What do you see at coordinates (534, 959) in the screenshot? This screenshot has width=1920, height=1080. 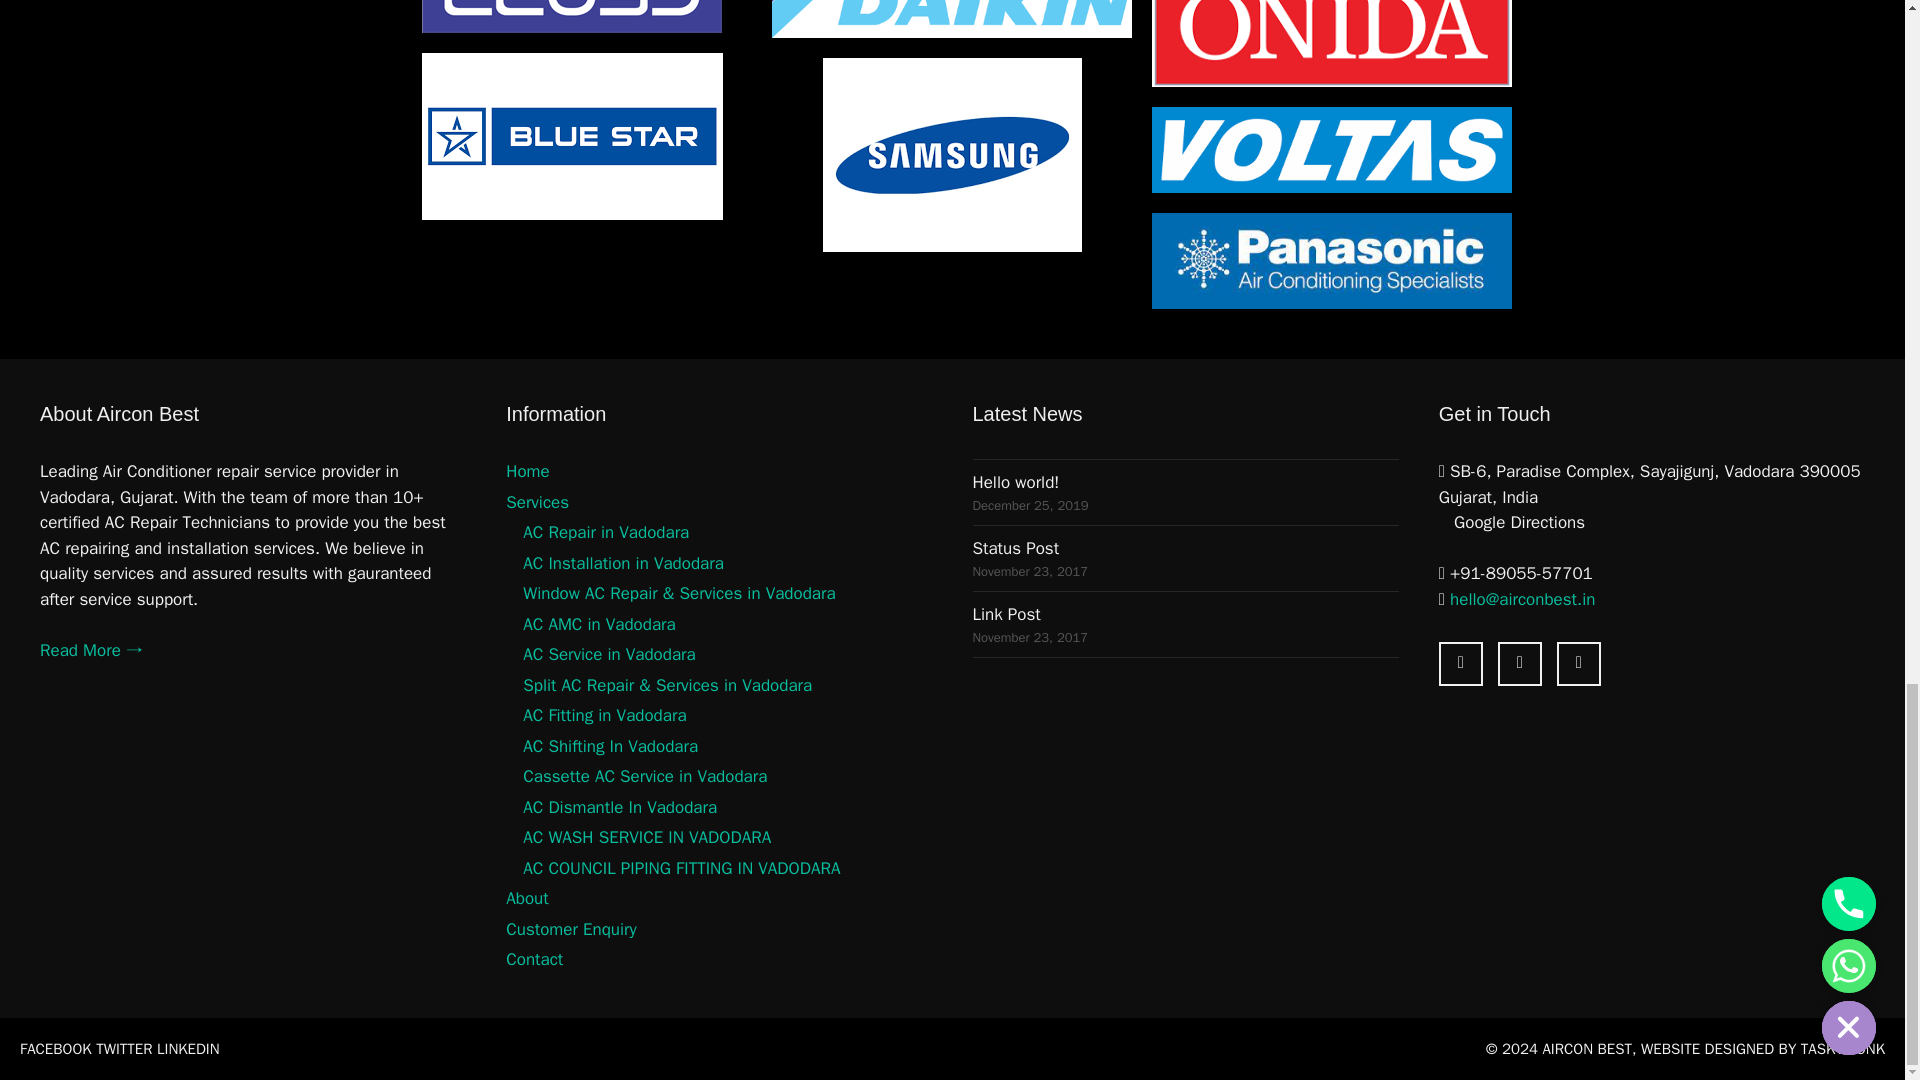 I see `Contact` at bounding box center [534, 959].